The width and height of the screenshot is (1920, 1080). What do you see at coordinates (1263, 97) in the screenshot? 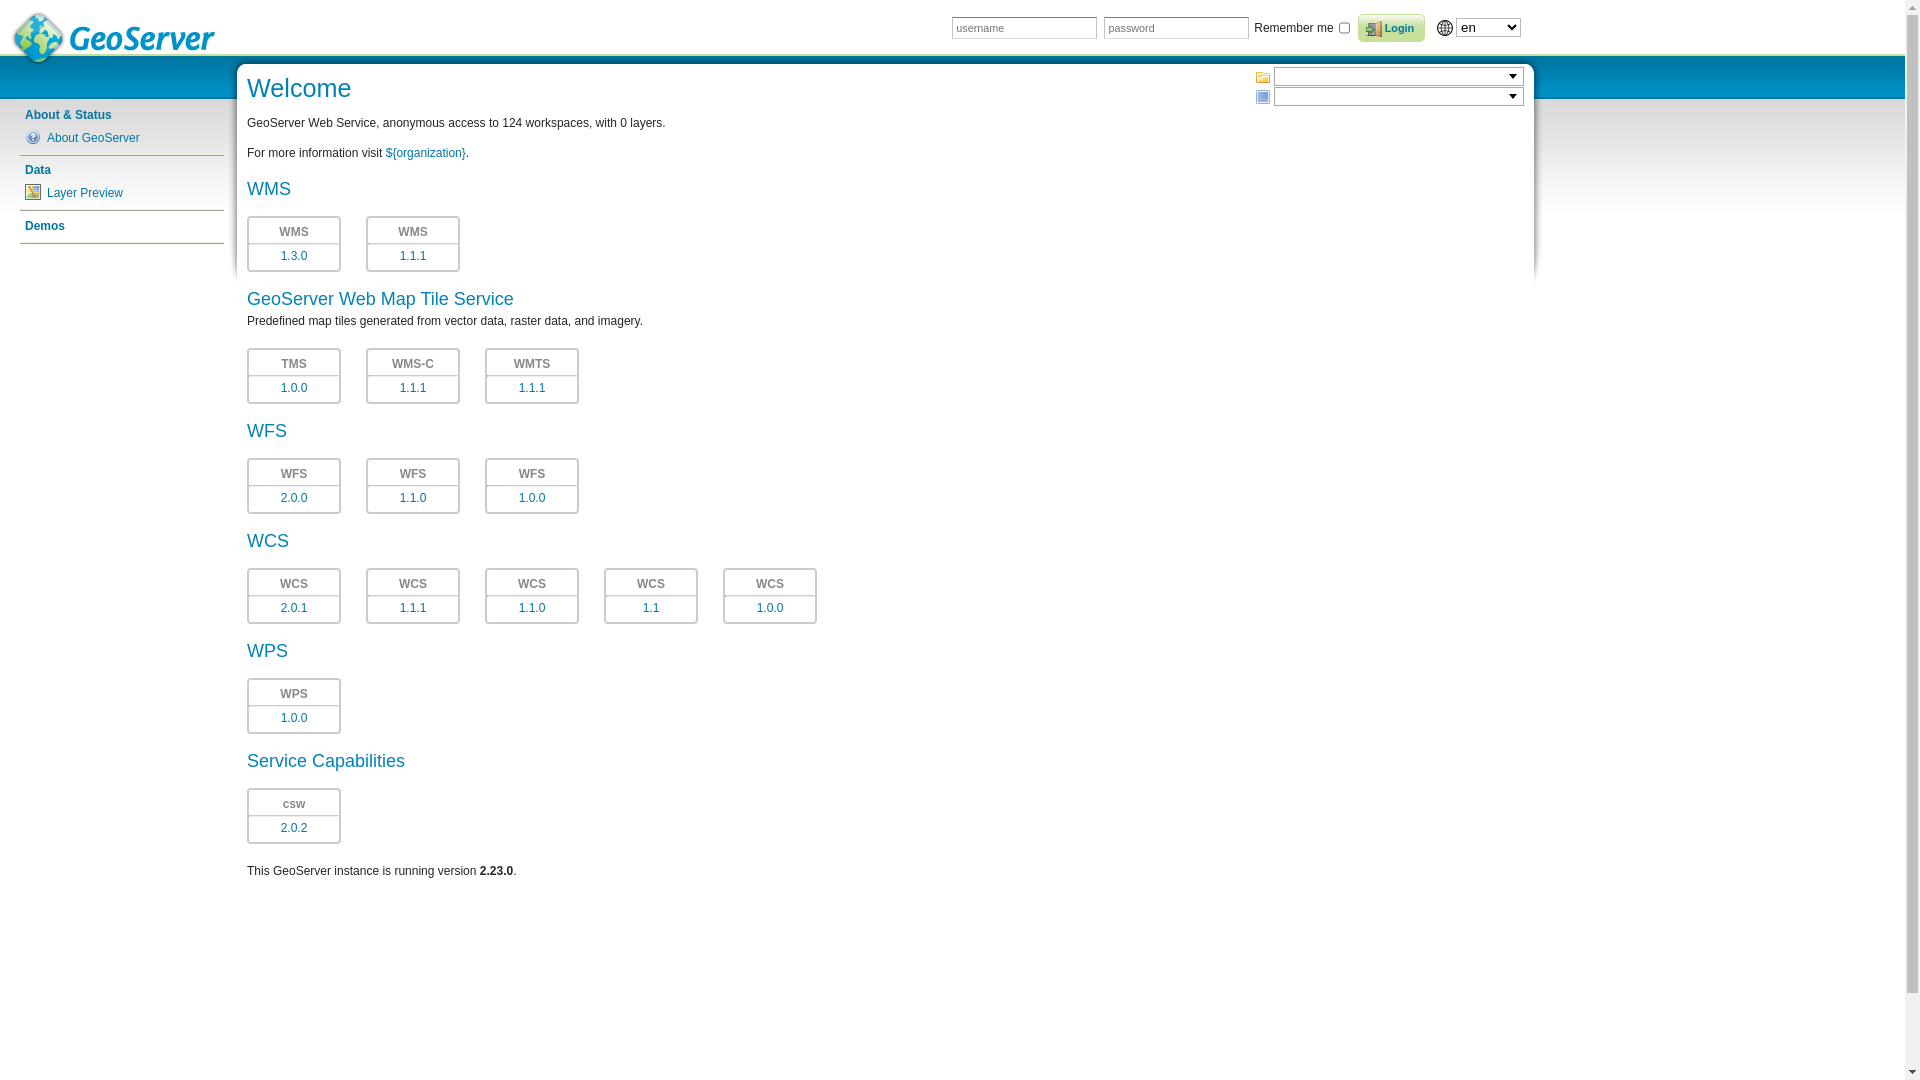
I see `Layer` at bounding box center [1263, 97].